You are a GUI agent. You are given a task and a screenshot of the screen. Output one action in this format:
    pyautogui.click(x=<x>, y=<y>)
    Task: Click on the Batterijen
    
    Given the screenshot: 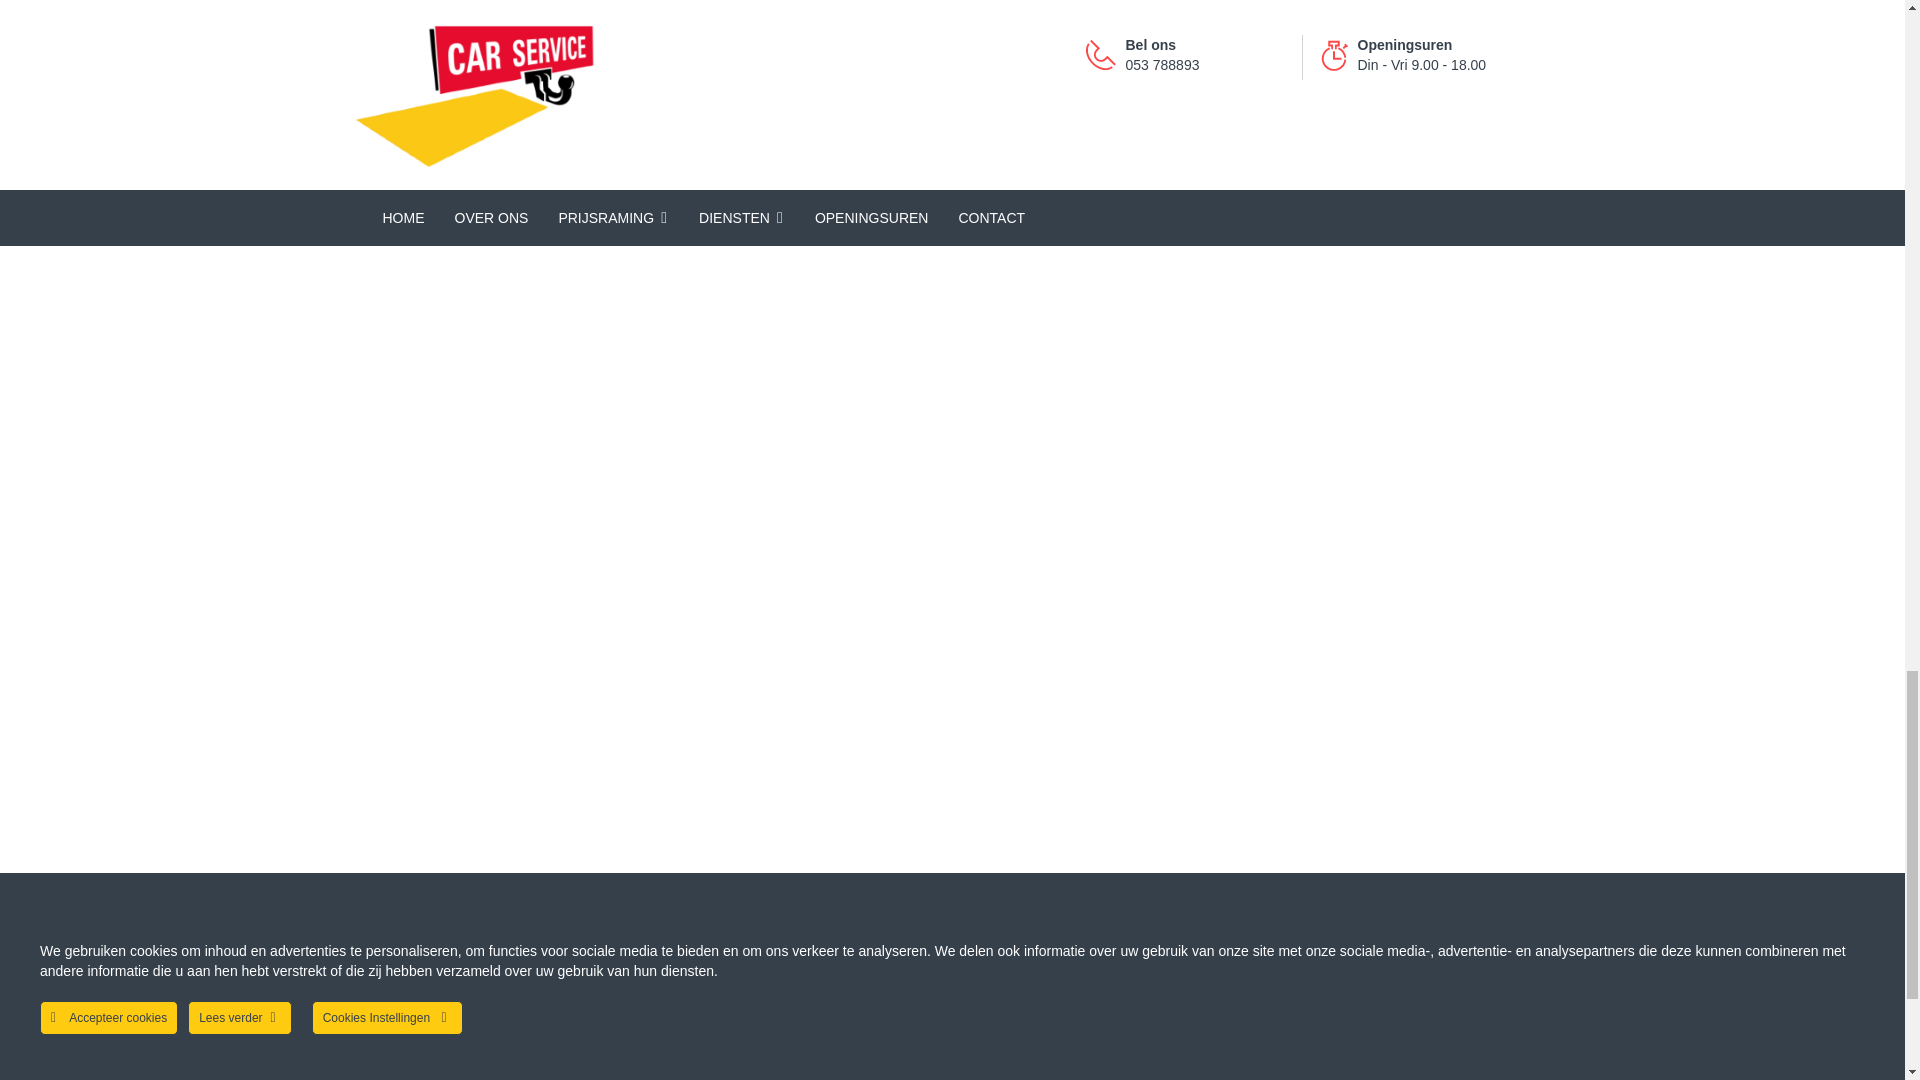 What is the action you would take?
    pyautogui.click(x=406, y=1072)
    